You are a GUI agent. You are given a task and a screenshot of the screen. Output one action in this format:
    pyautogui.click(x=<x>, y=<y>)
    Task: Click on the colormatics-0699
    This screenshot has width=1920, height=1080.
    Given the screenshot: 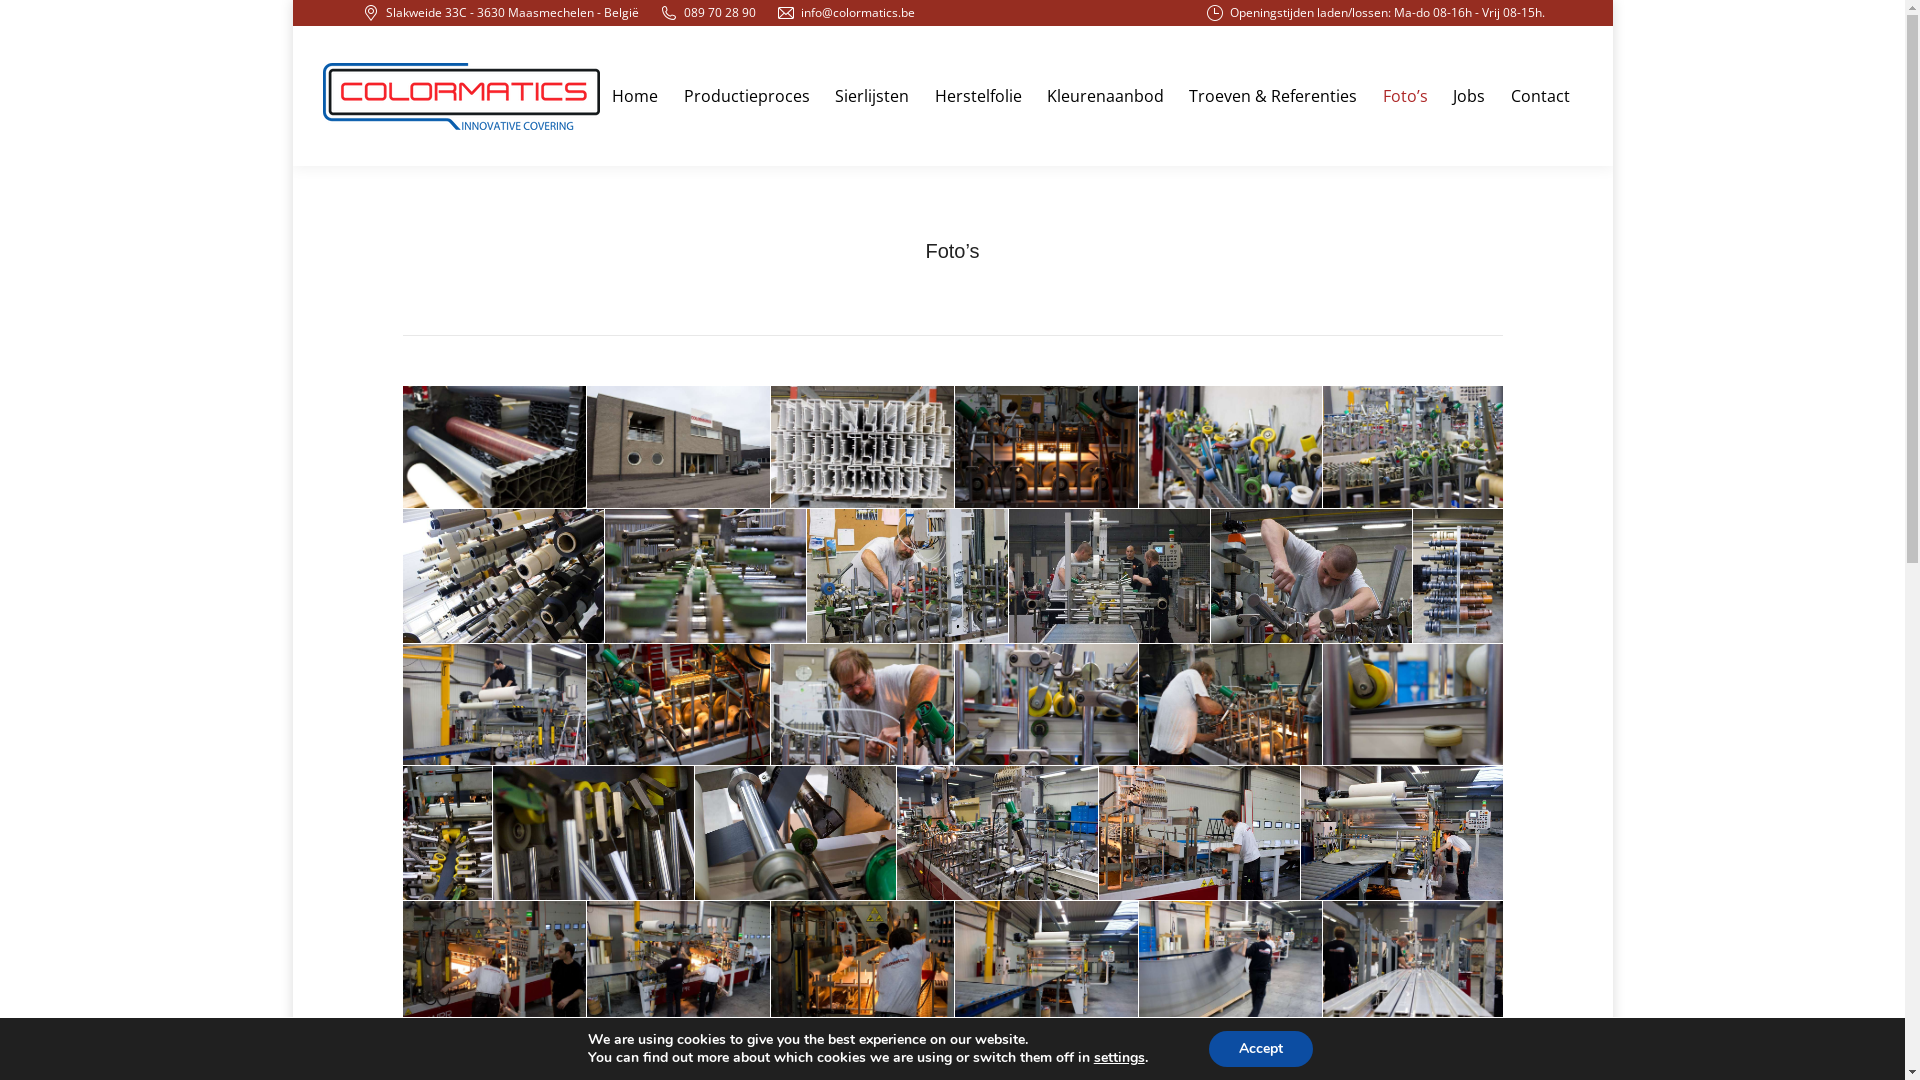 What is the action you would take?
    pyautogui.click(x=592, y=834)
    